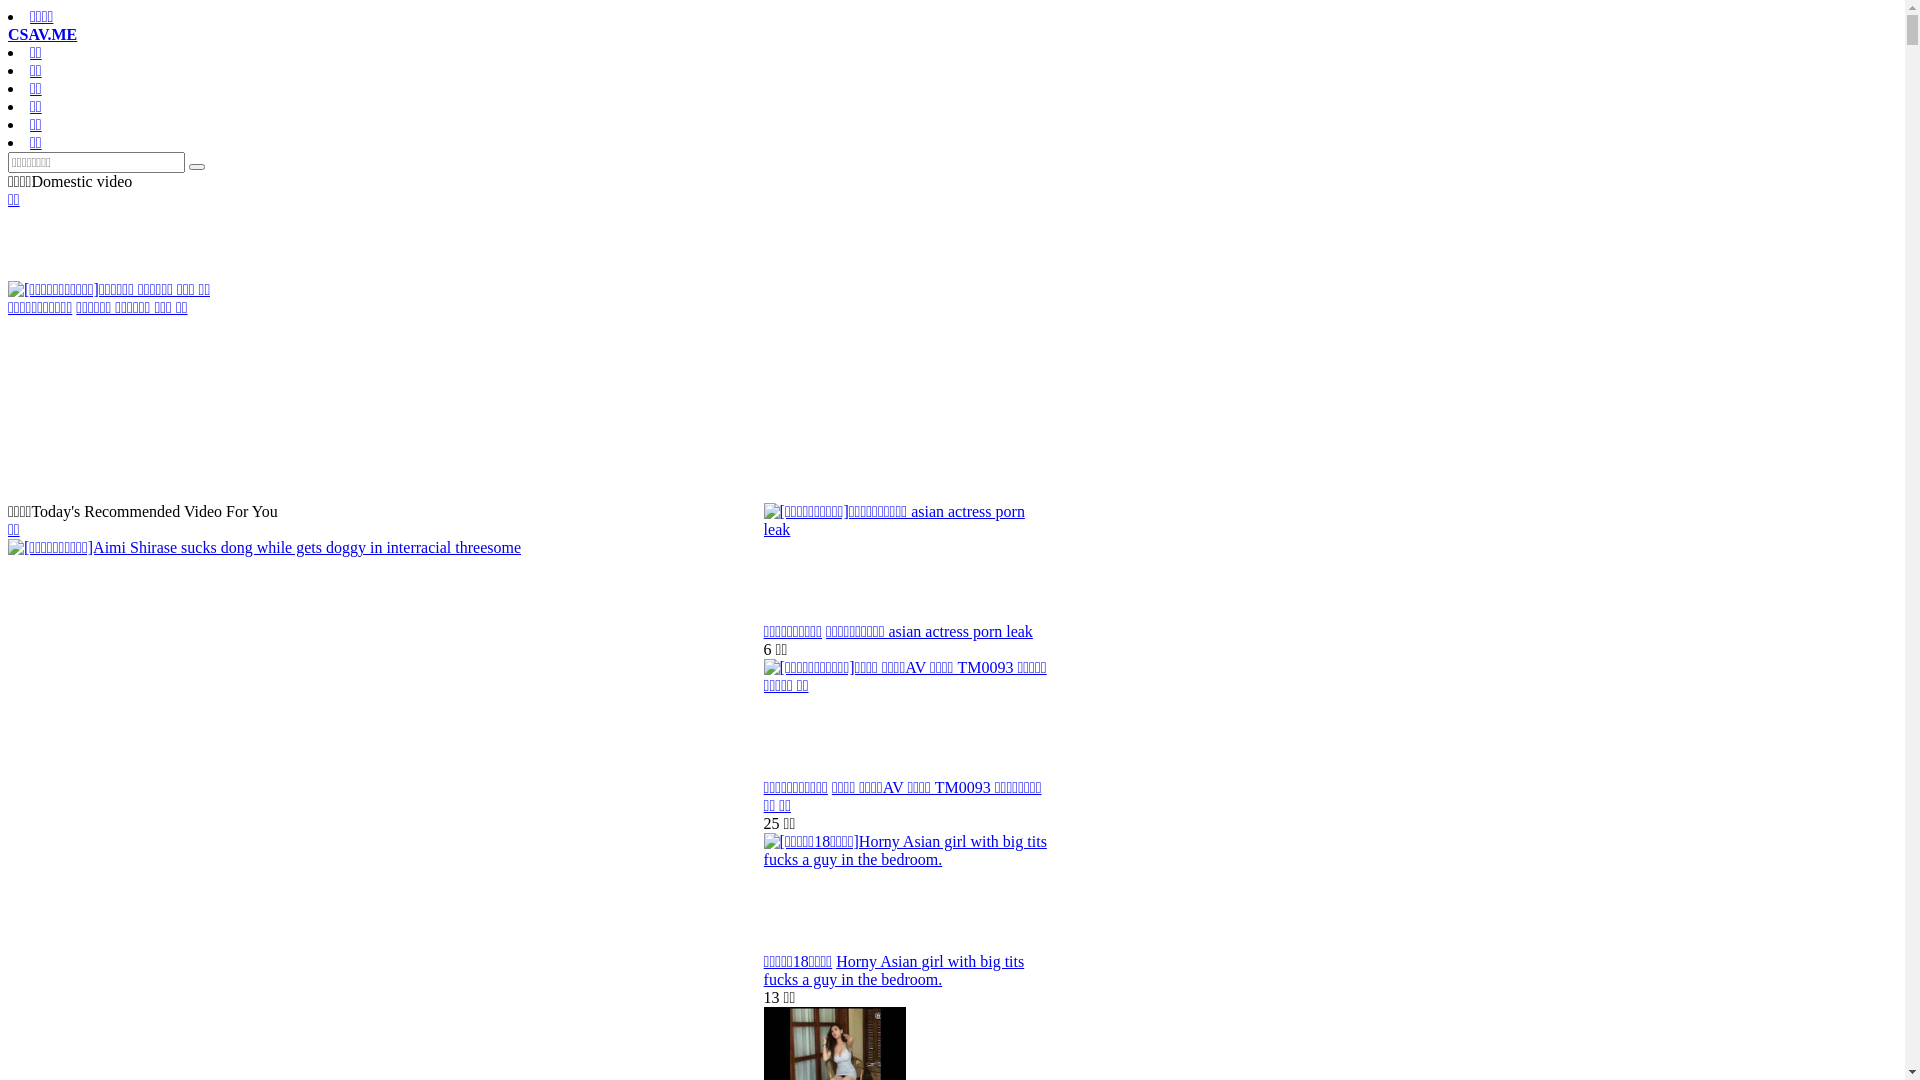  What do you see at coordinates (894, 970) in the screenshot?
I see `Horny Asian girl with big tits fucks a guy in the bedroom.` at bounding box center [894, 970].